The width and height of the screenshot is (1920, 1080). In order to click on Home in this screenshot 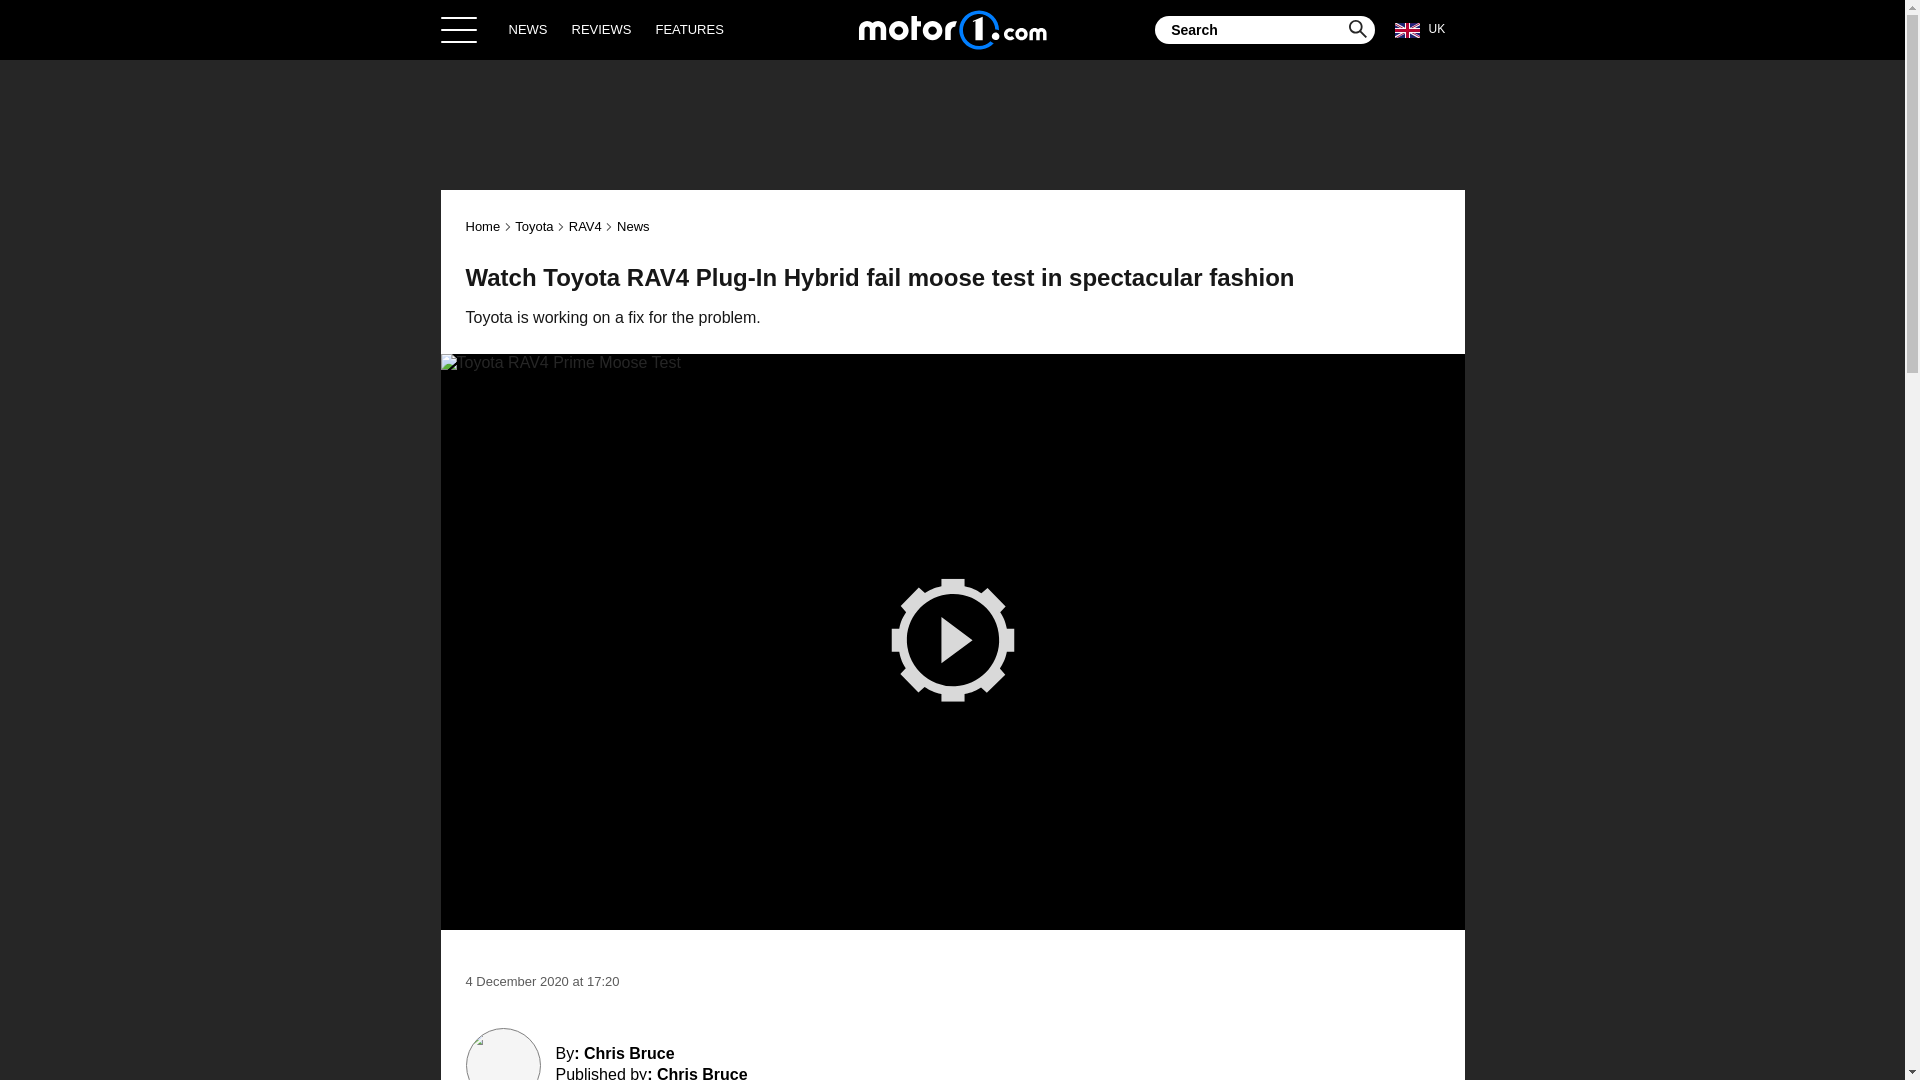, I will do `click(952, 29)`.